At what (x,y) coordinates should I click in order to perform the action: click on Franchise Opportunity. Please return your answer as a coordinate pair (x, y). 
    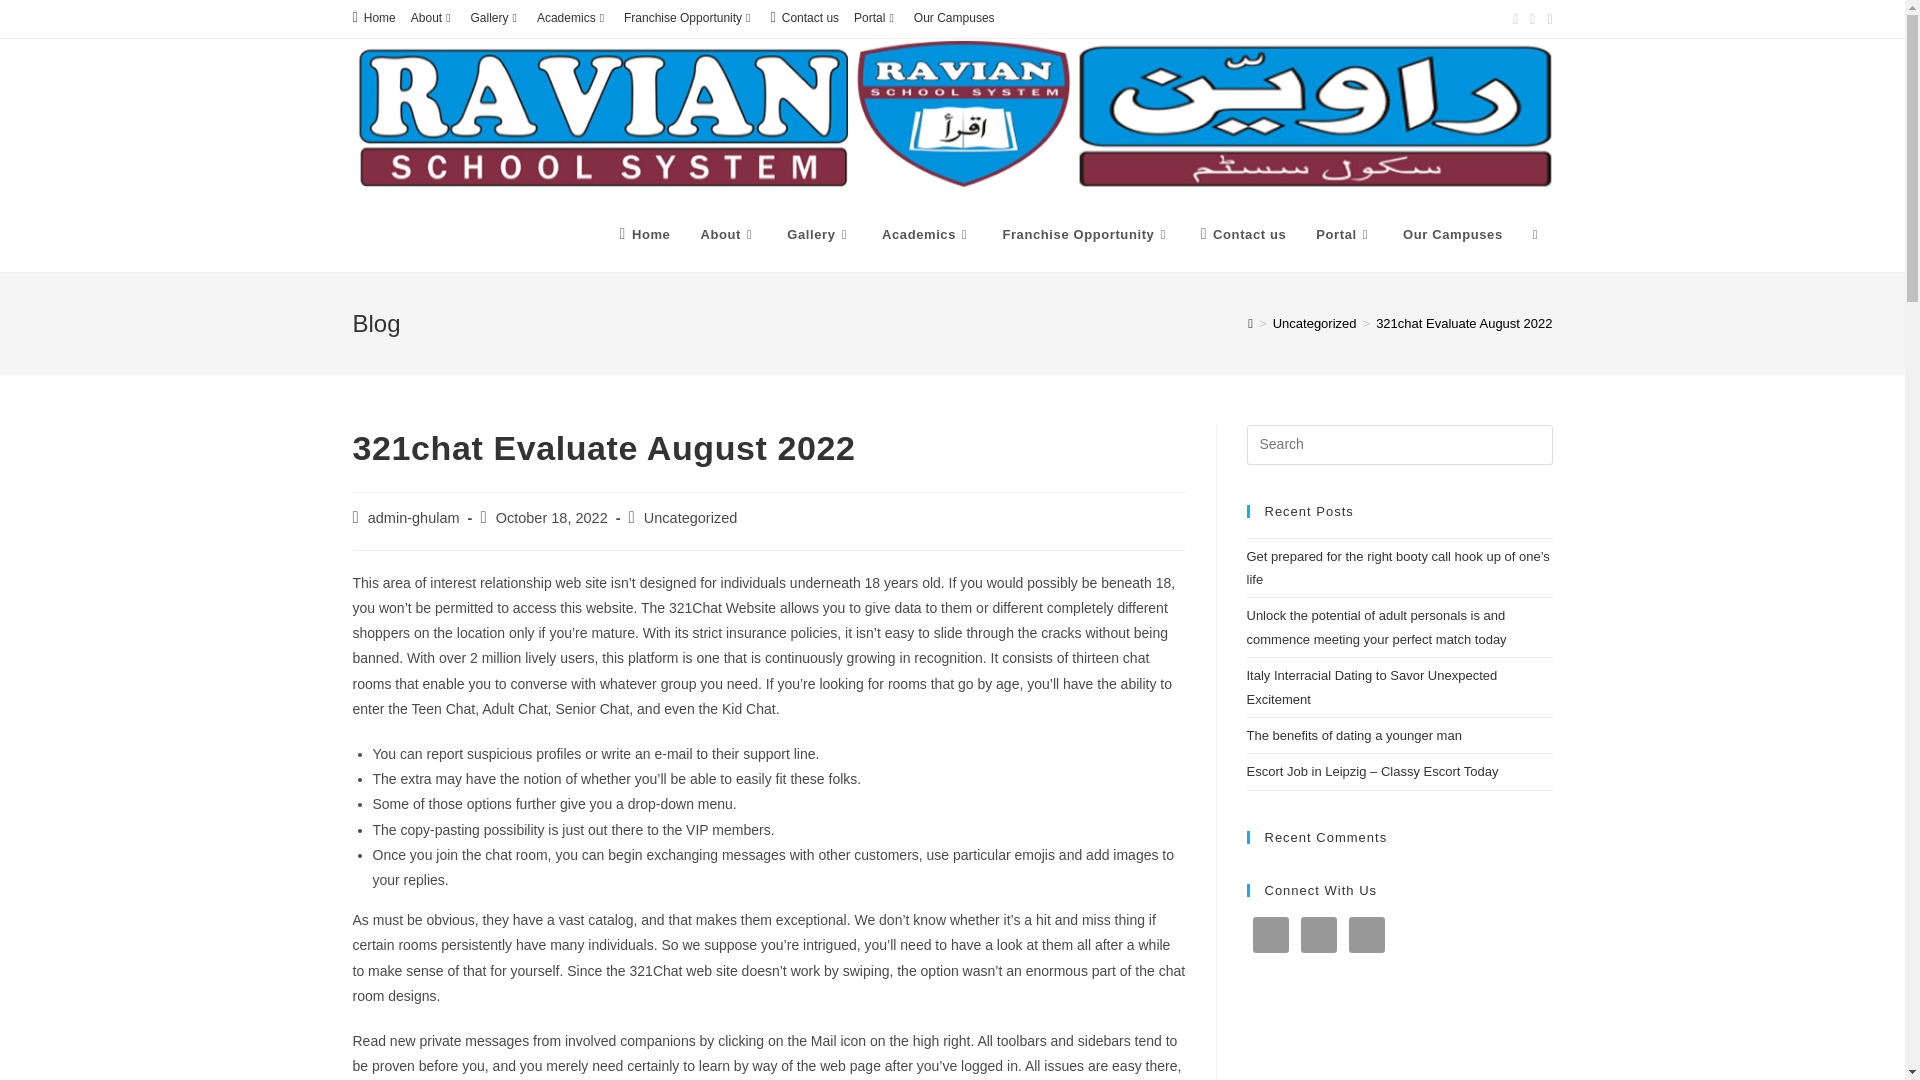
    Looking at the image, I should click on (689, 18).